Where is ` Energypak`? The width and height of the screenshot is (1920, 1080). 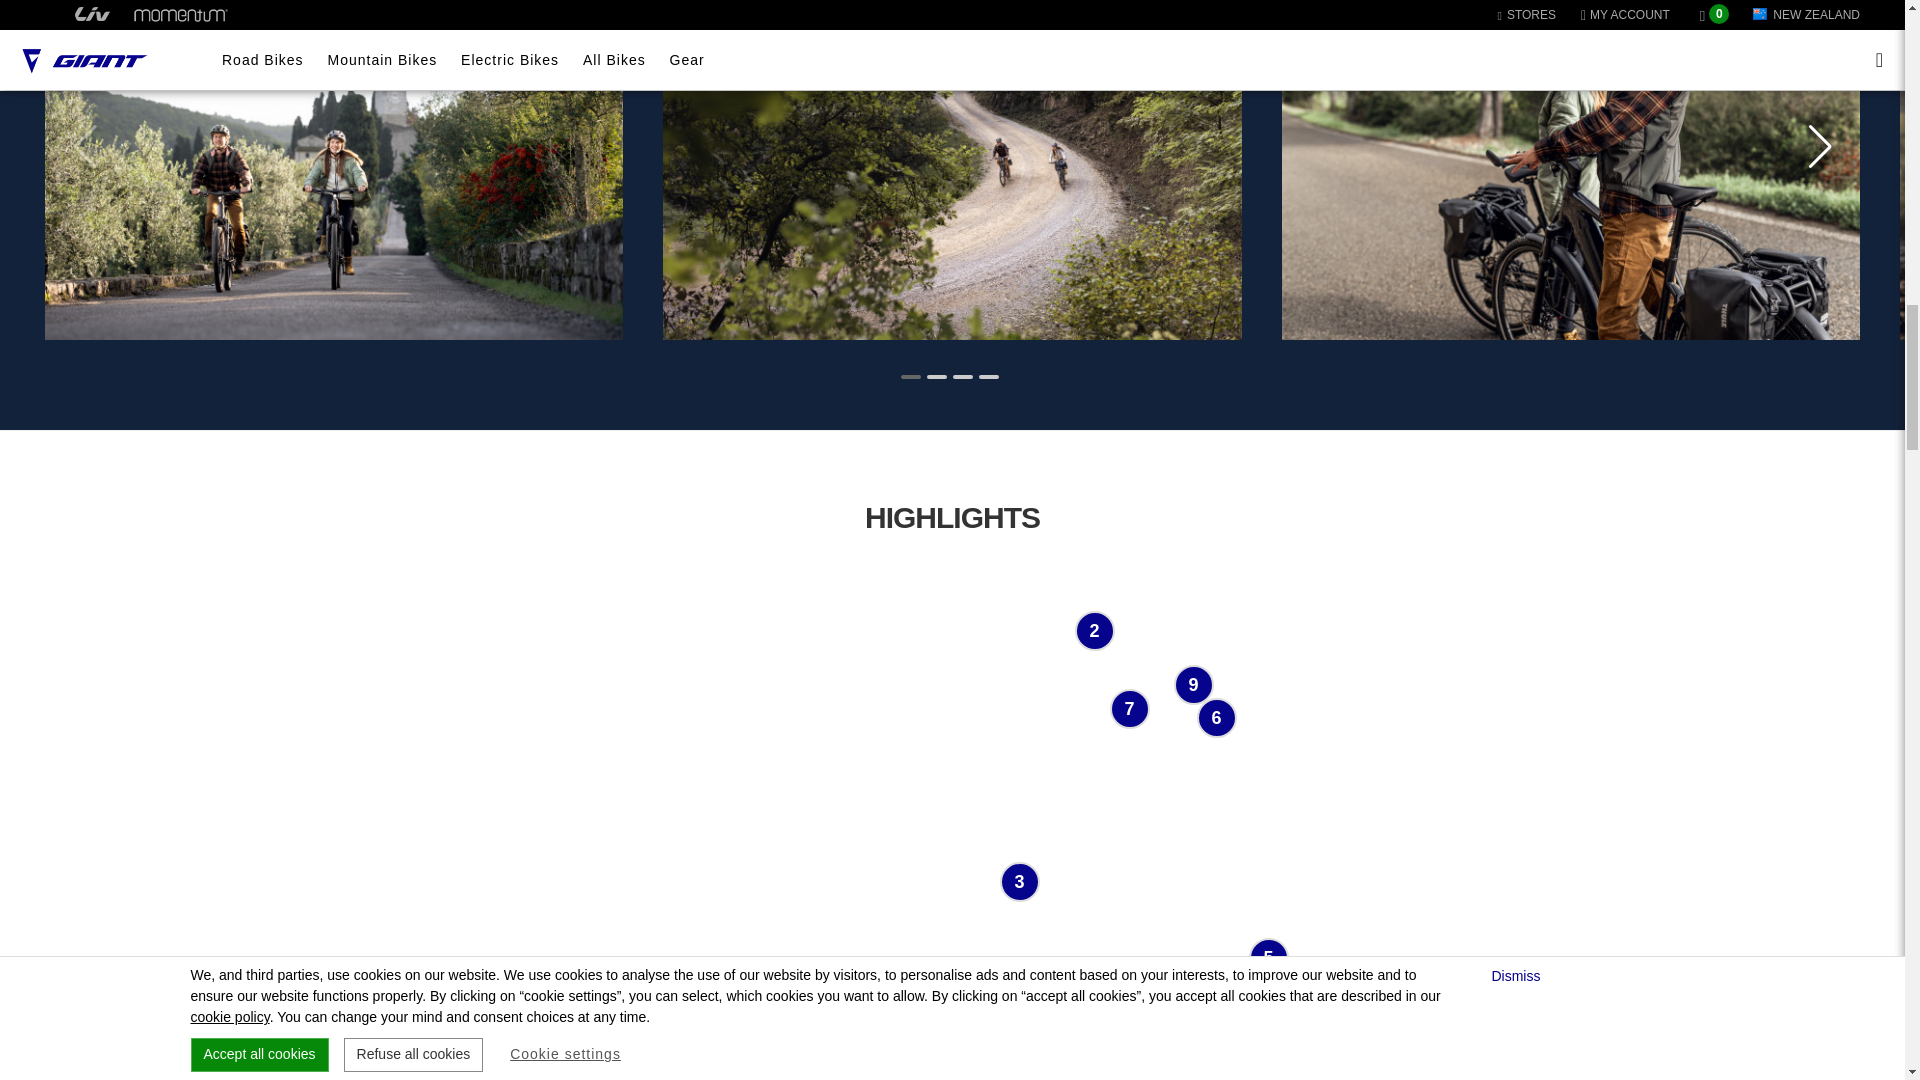  Energypak is located at coordinates (1020, 881).